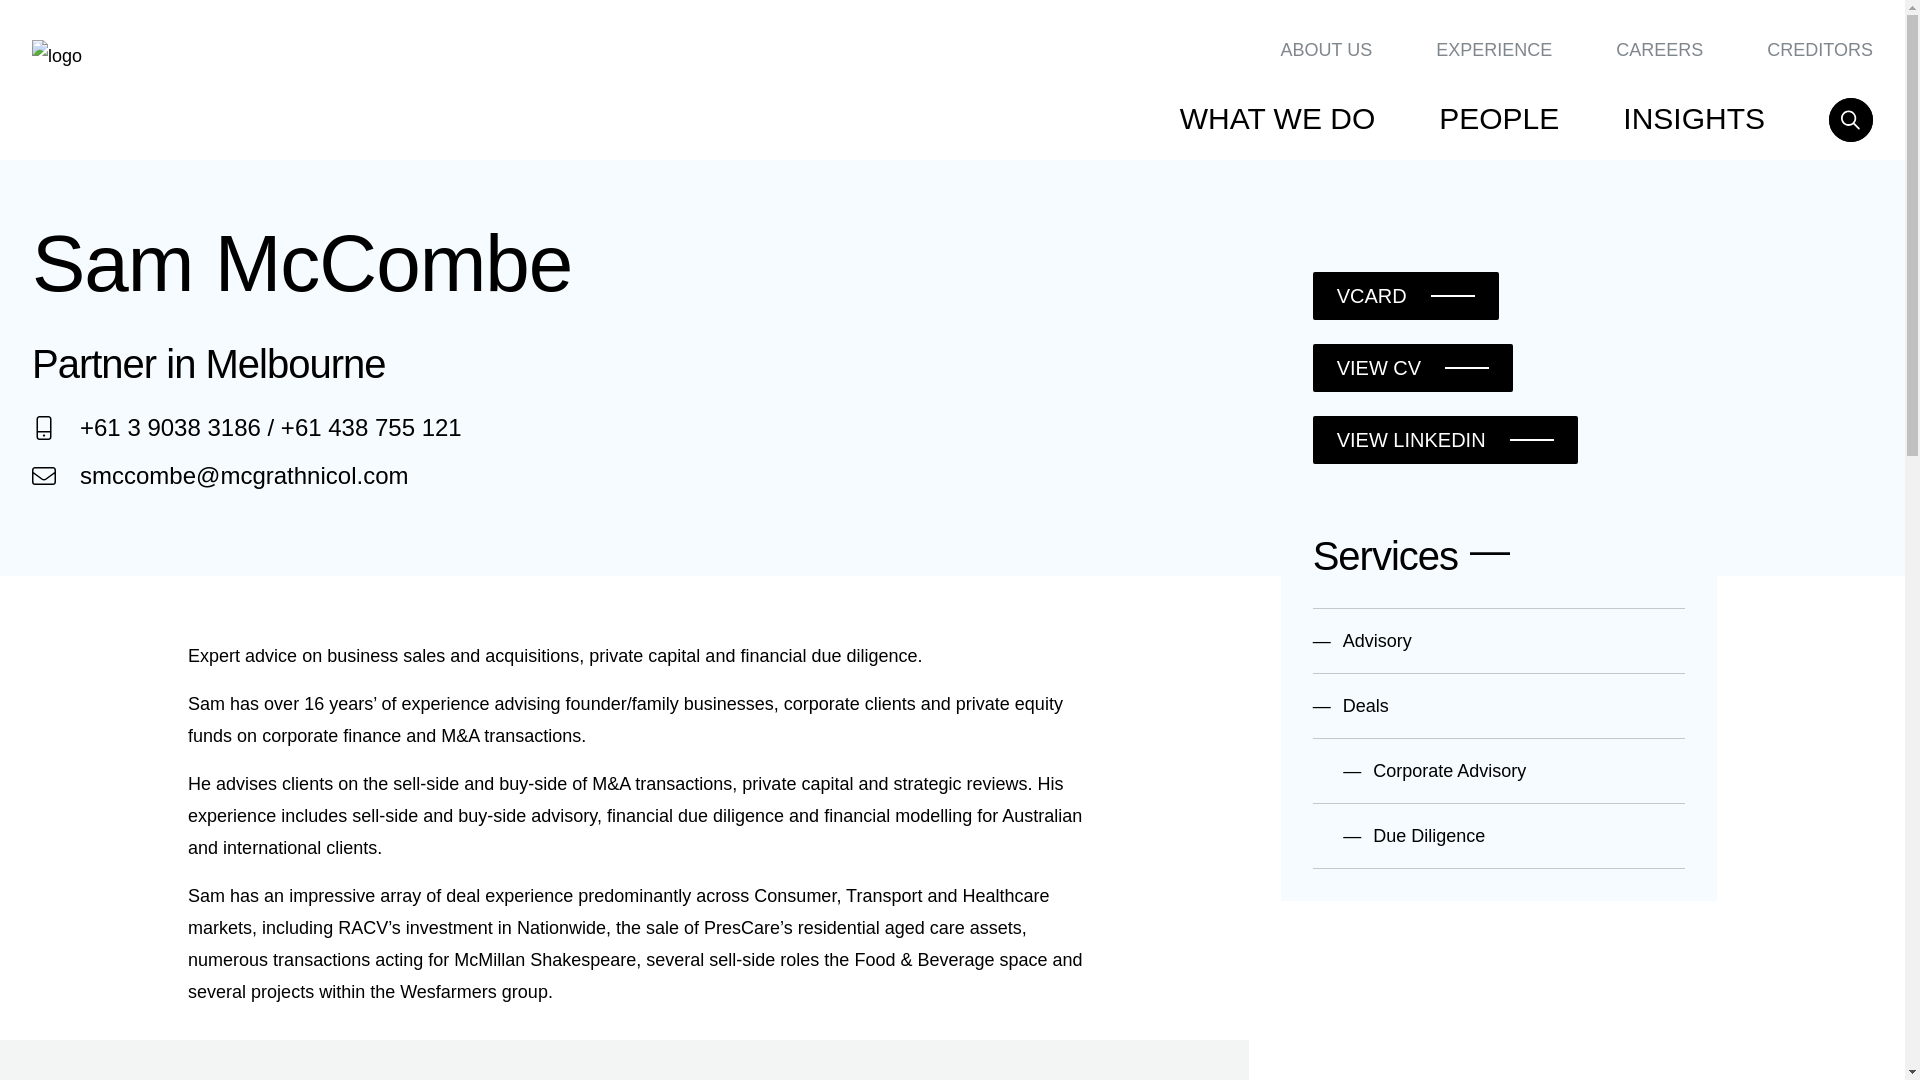  I want to click on What We Do, so click(1278, 119).